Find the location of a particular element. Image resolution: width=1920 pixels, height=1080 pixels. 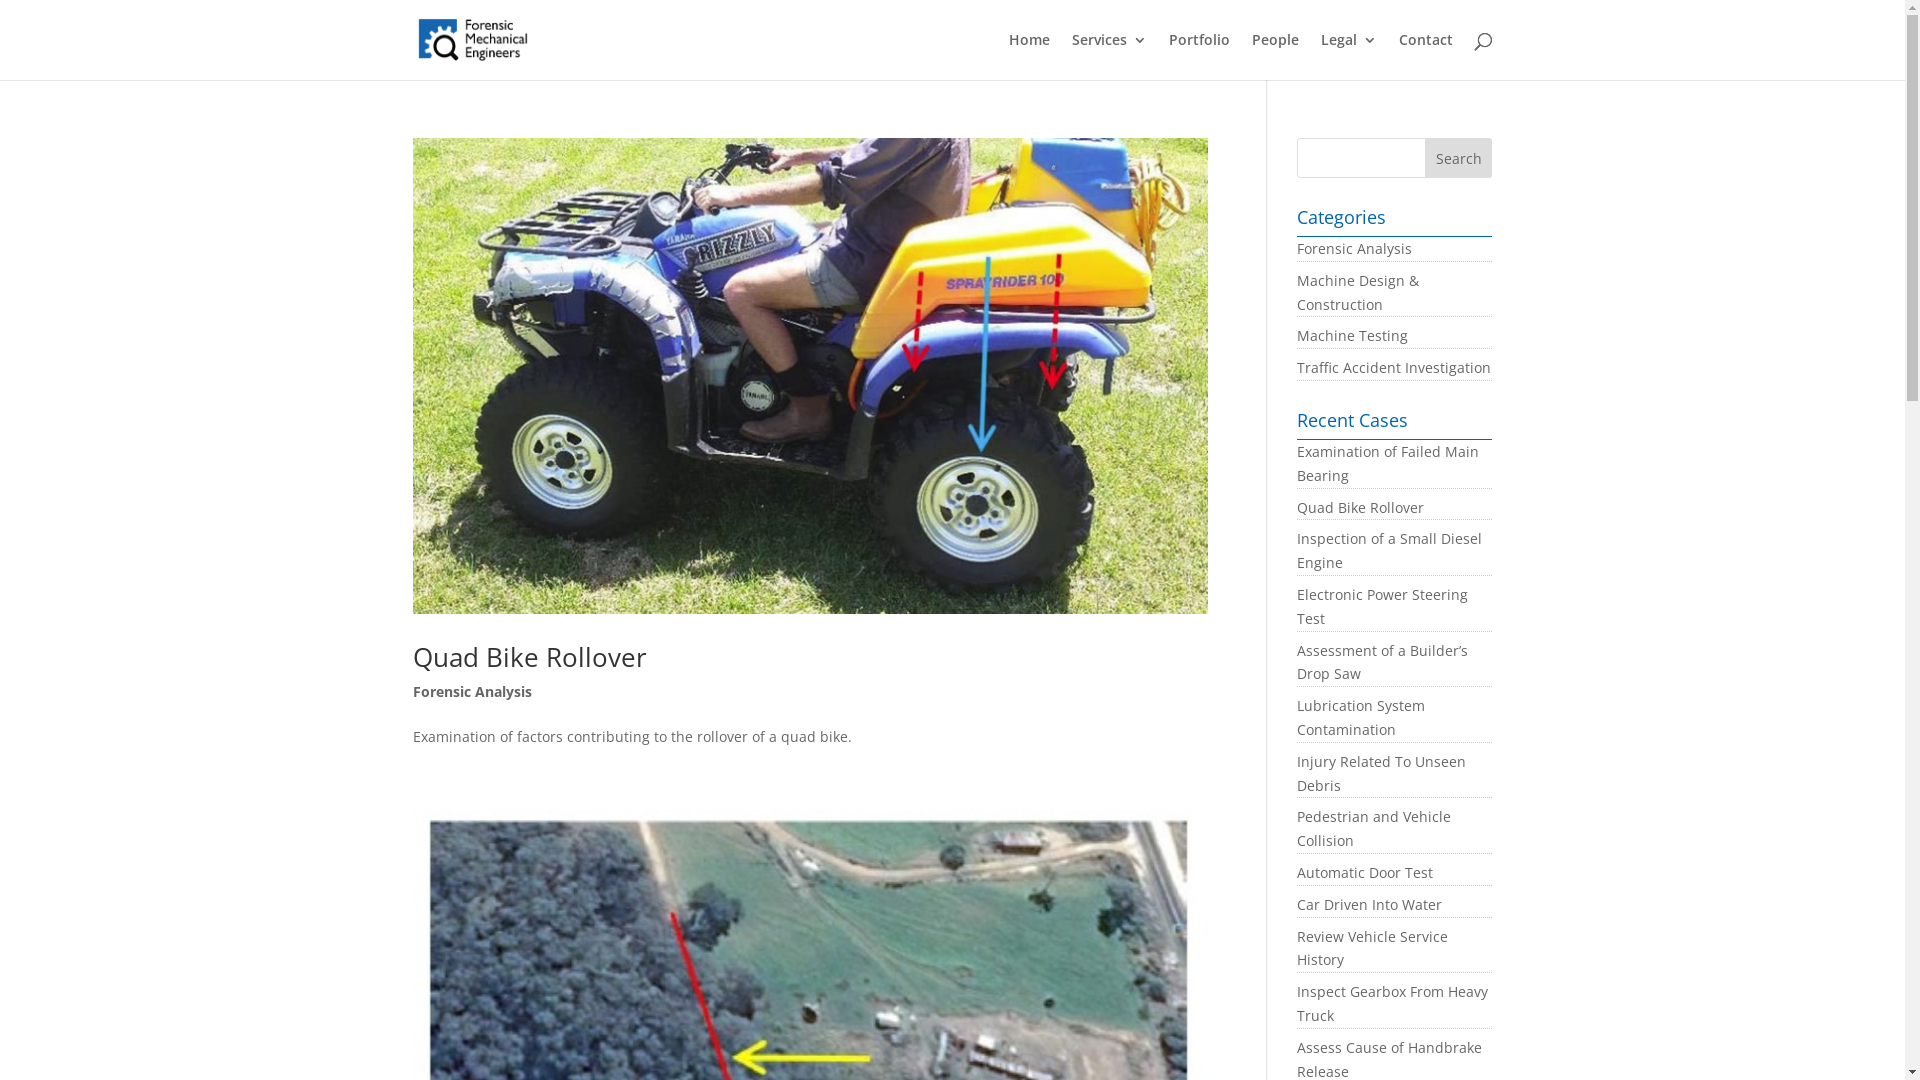

Traffic Accident Investigation is located at coordinates (1394, 368).